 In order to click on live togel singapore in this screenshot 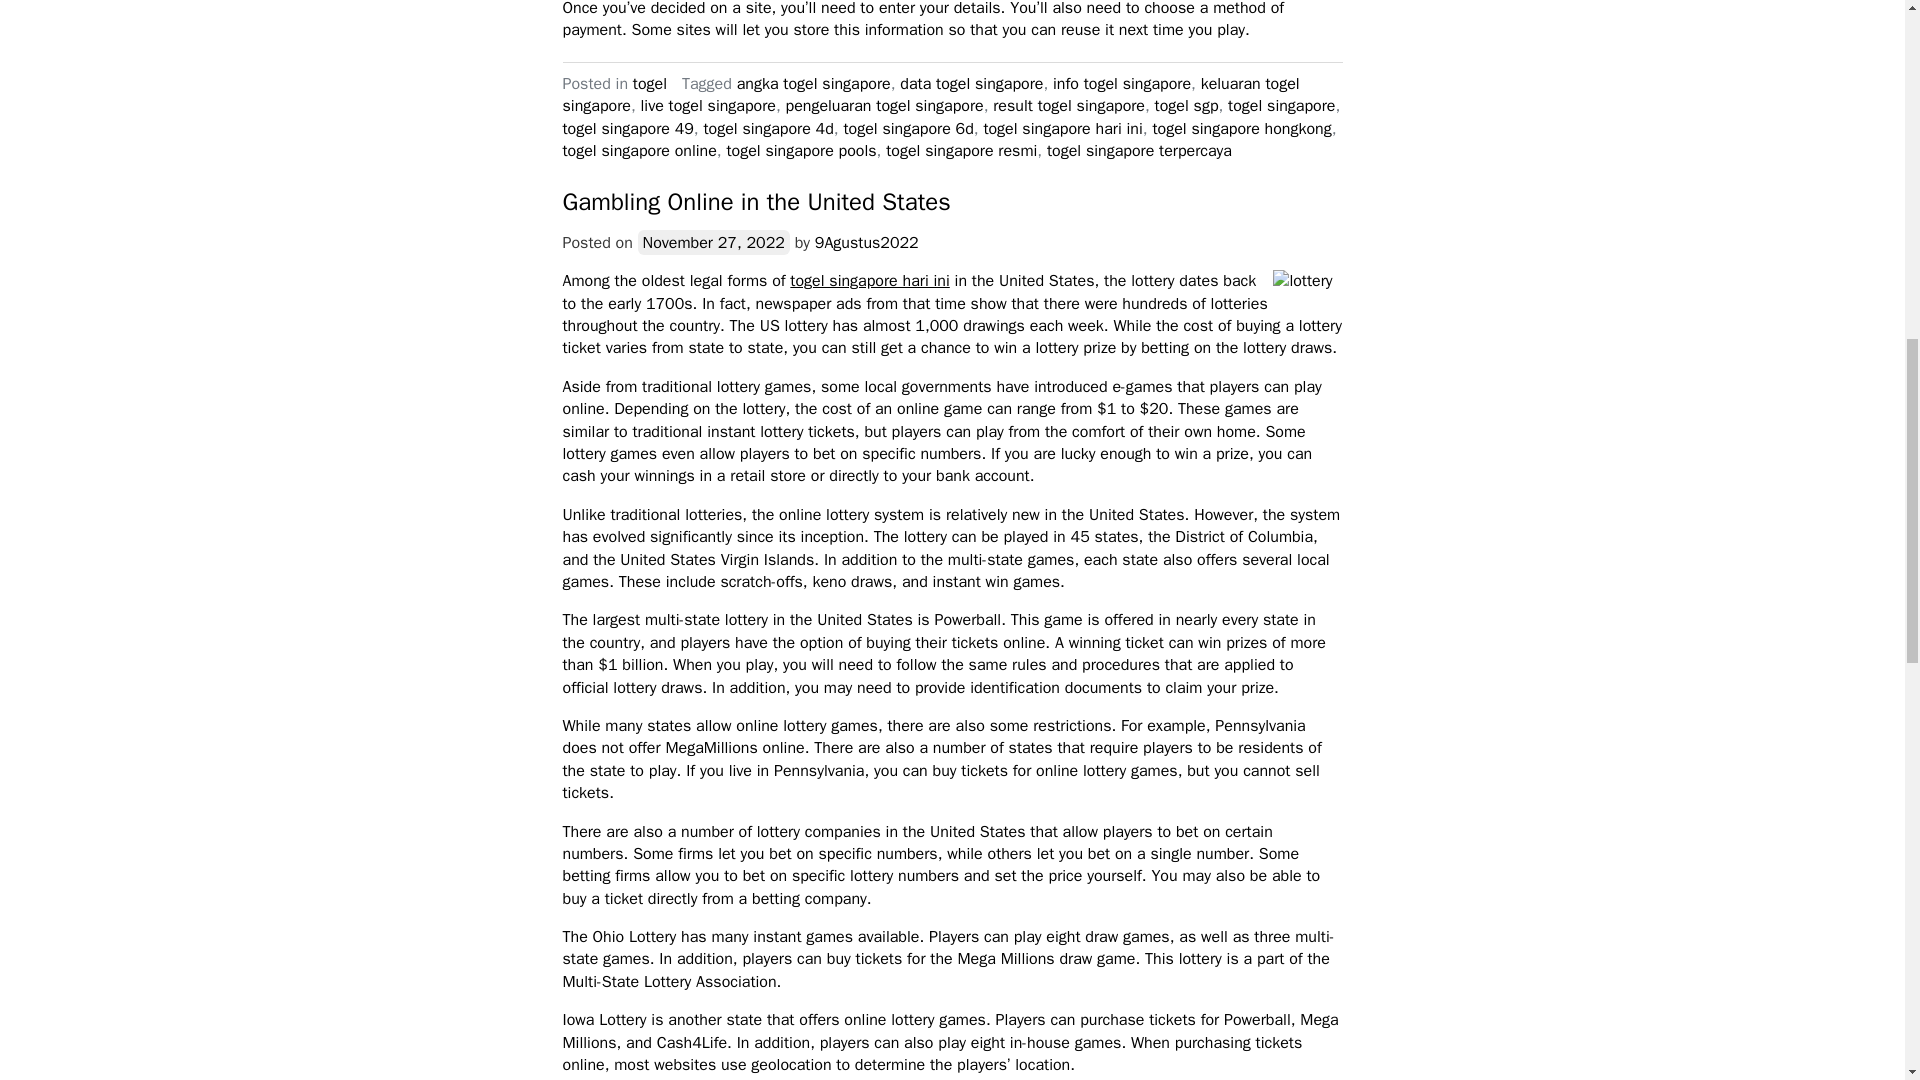, I will do `click(707, 106)`.